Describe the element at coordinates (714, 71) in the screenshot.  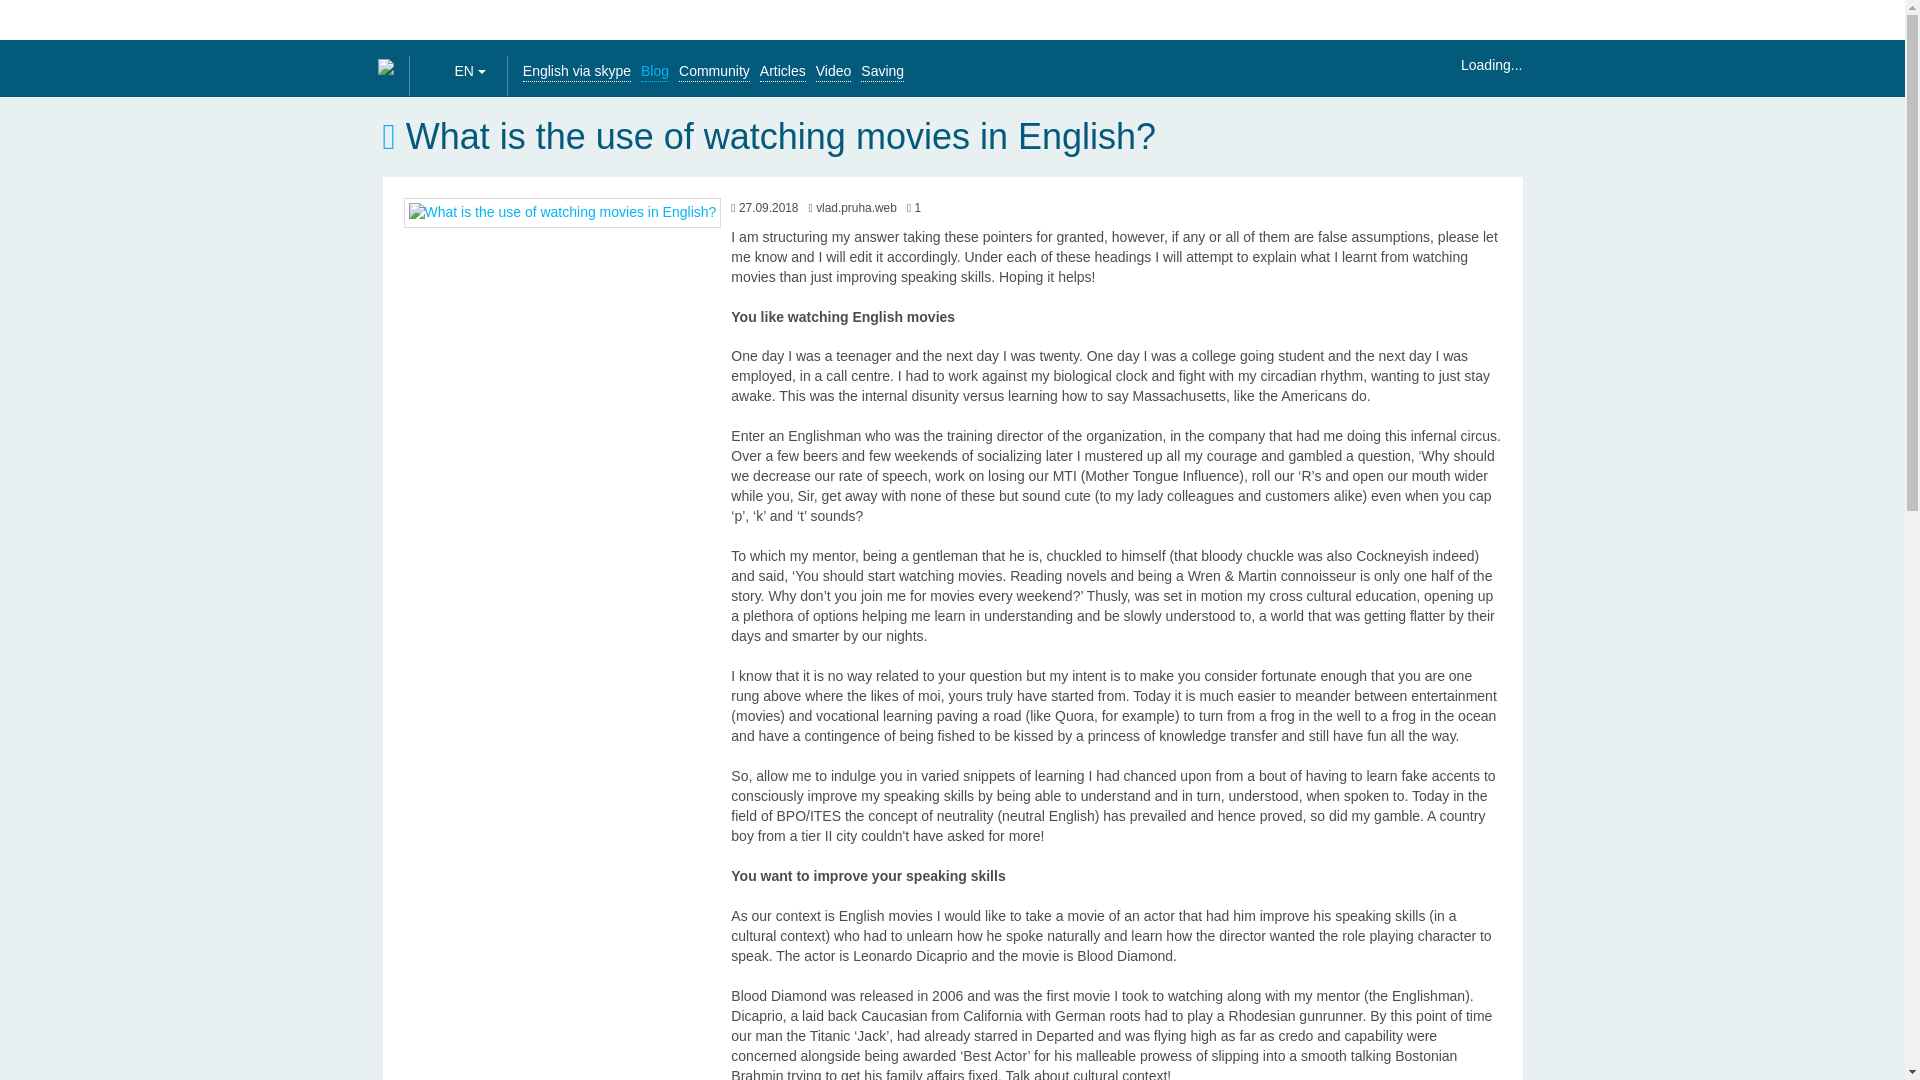
I see `Community` at that location.